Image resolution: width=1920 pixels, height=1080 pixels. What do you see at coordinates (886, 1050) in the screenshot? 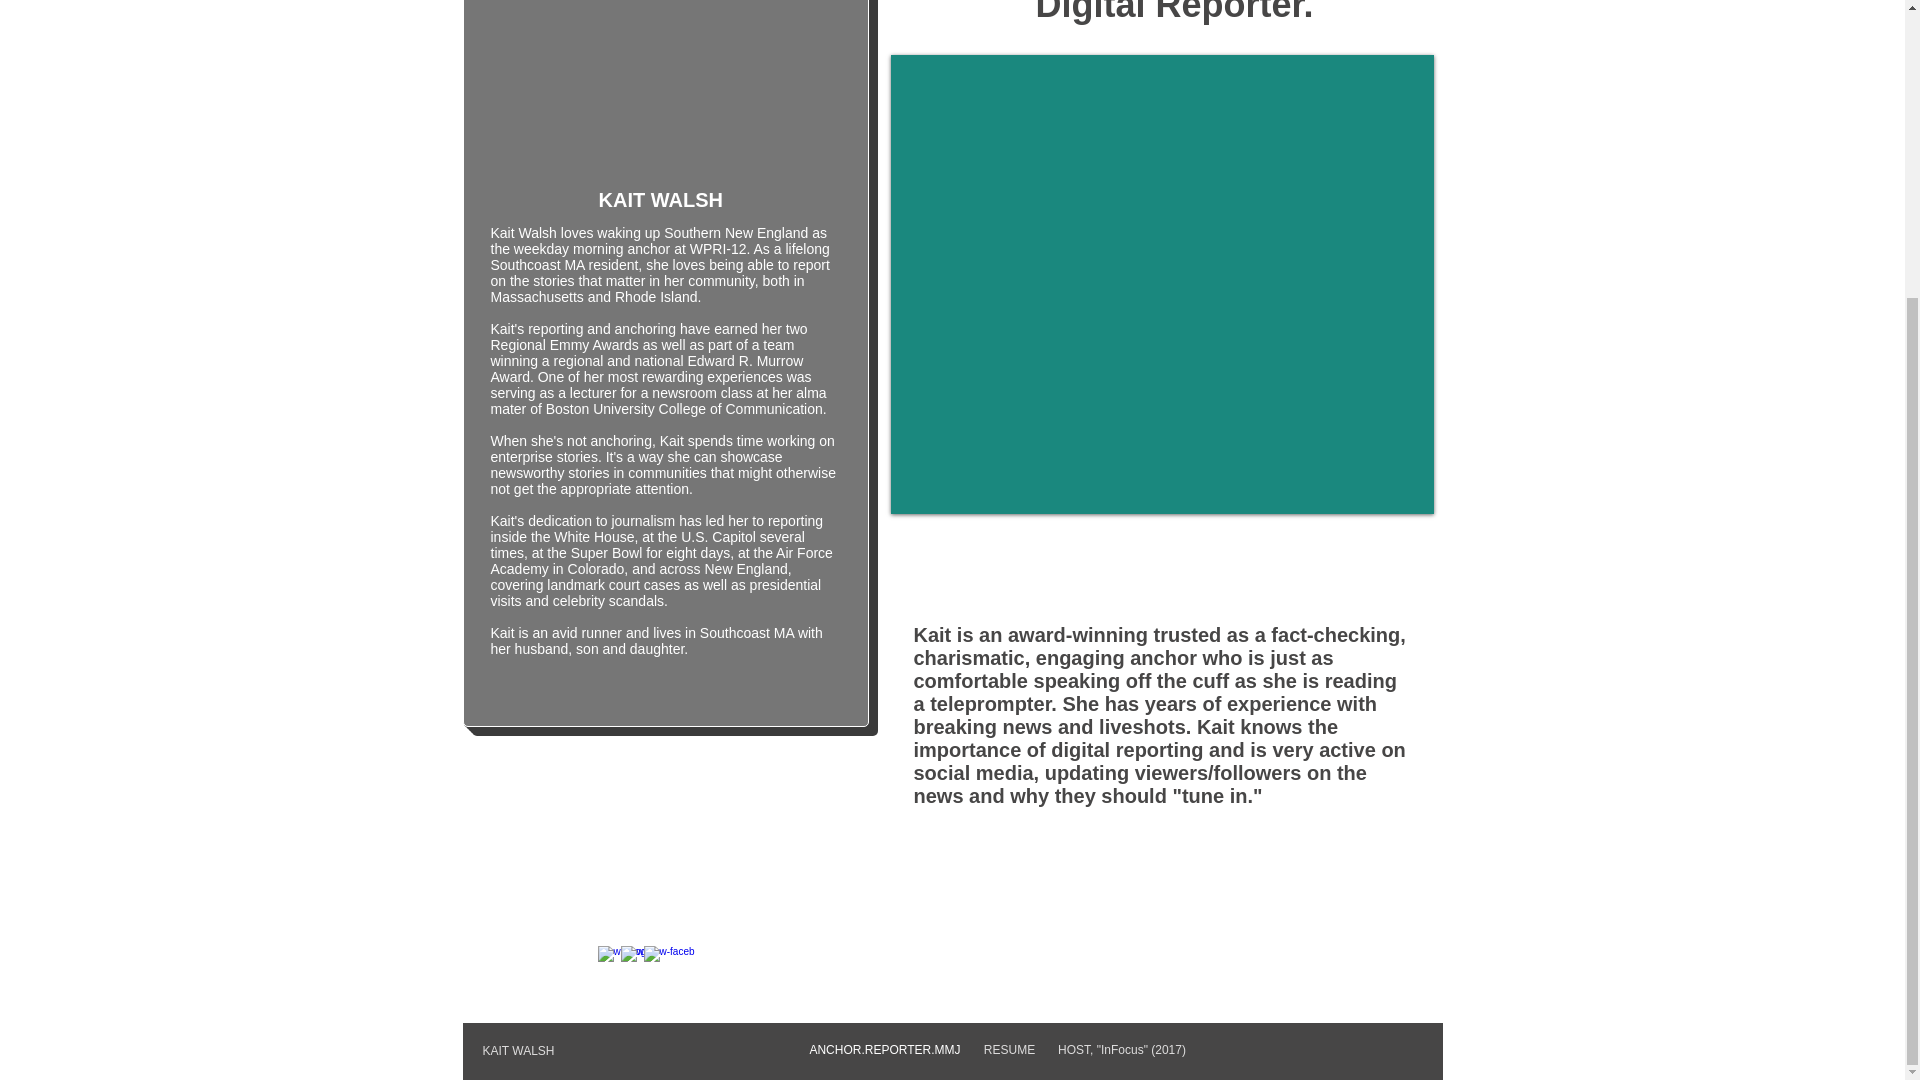
I see `ANCHOR.REPORTER.MMJ` at bounding box center [886, 1050].